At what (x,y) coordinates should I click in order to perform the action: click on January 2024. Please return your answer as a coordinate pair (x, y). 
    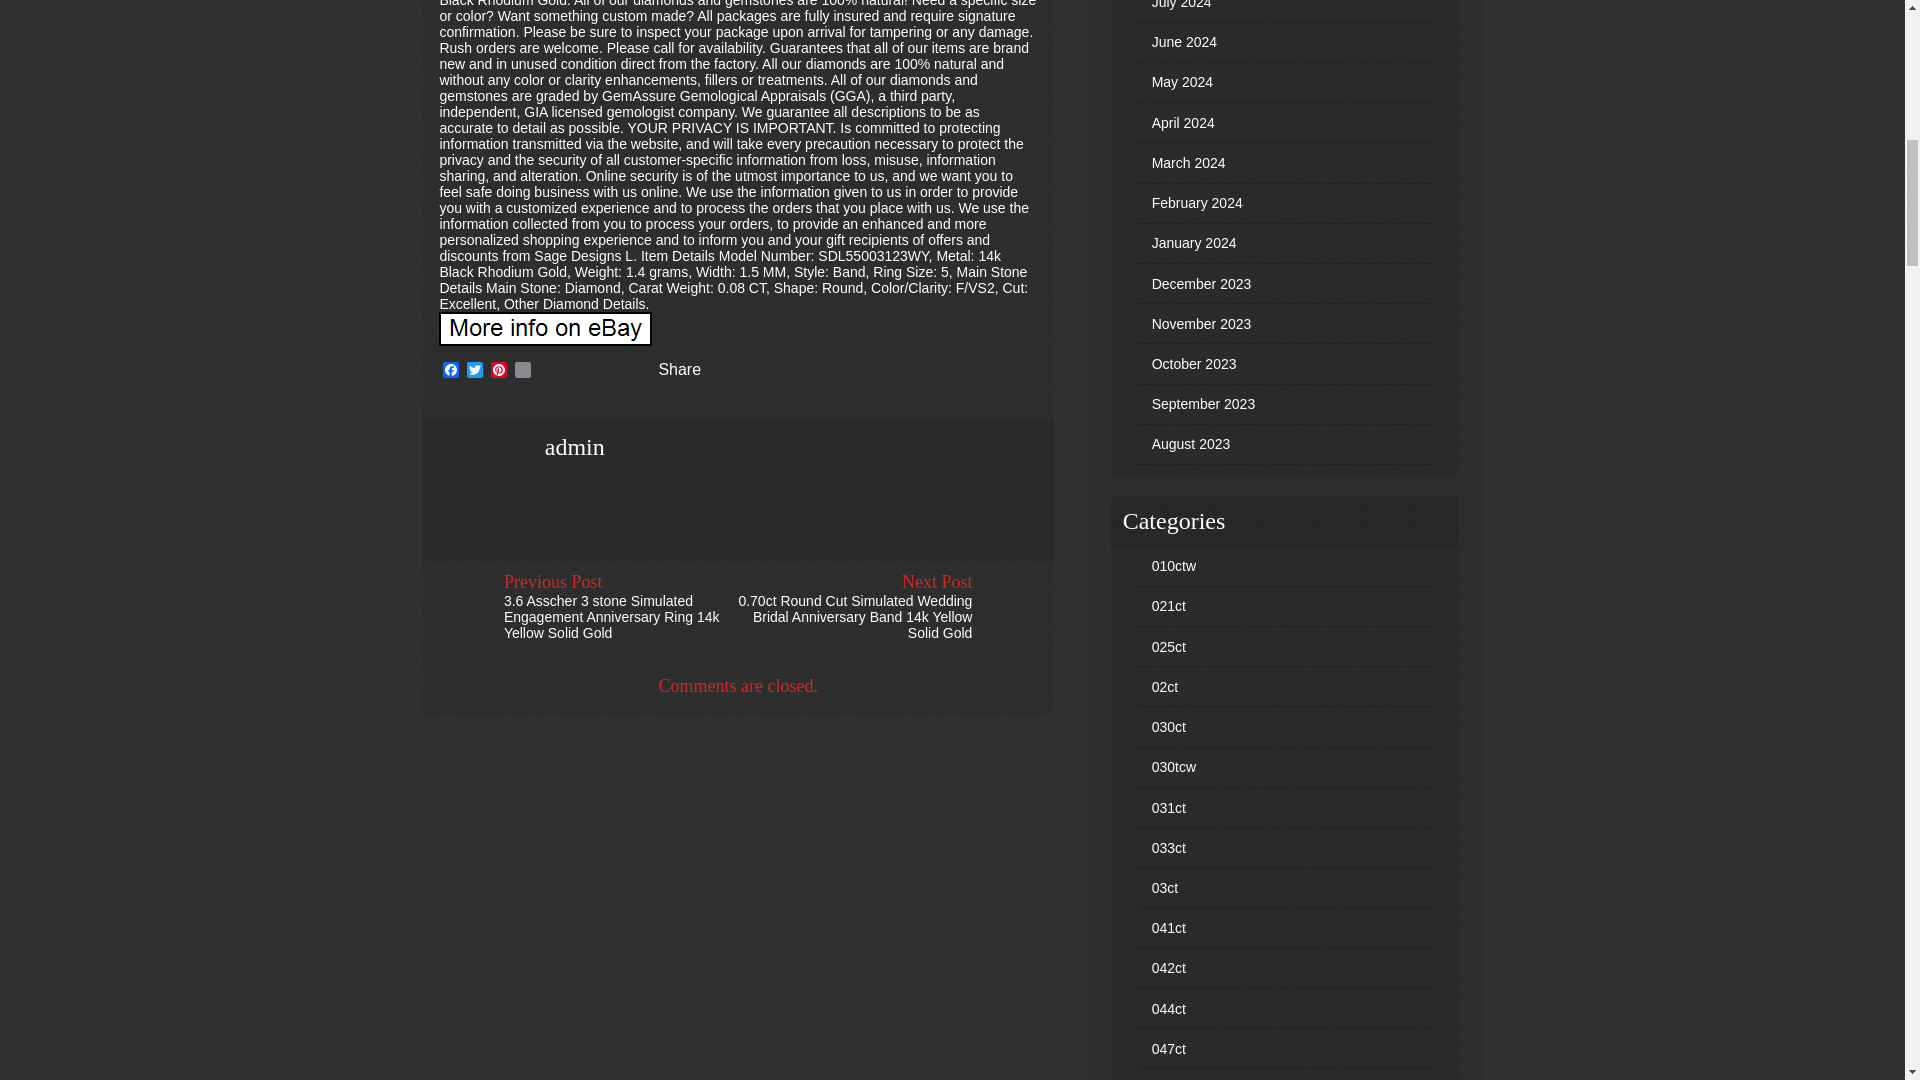
    Looking at the image, I should click on (1194, 242).